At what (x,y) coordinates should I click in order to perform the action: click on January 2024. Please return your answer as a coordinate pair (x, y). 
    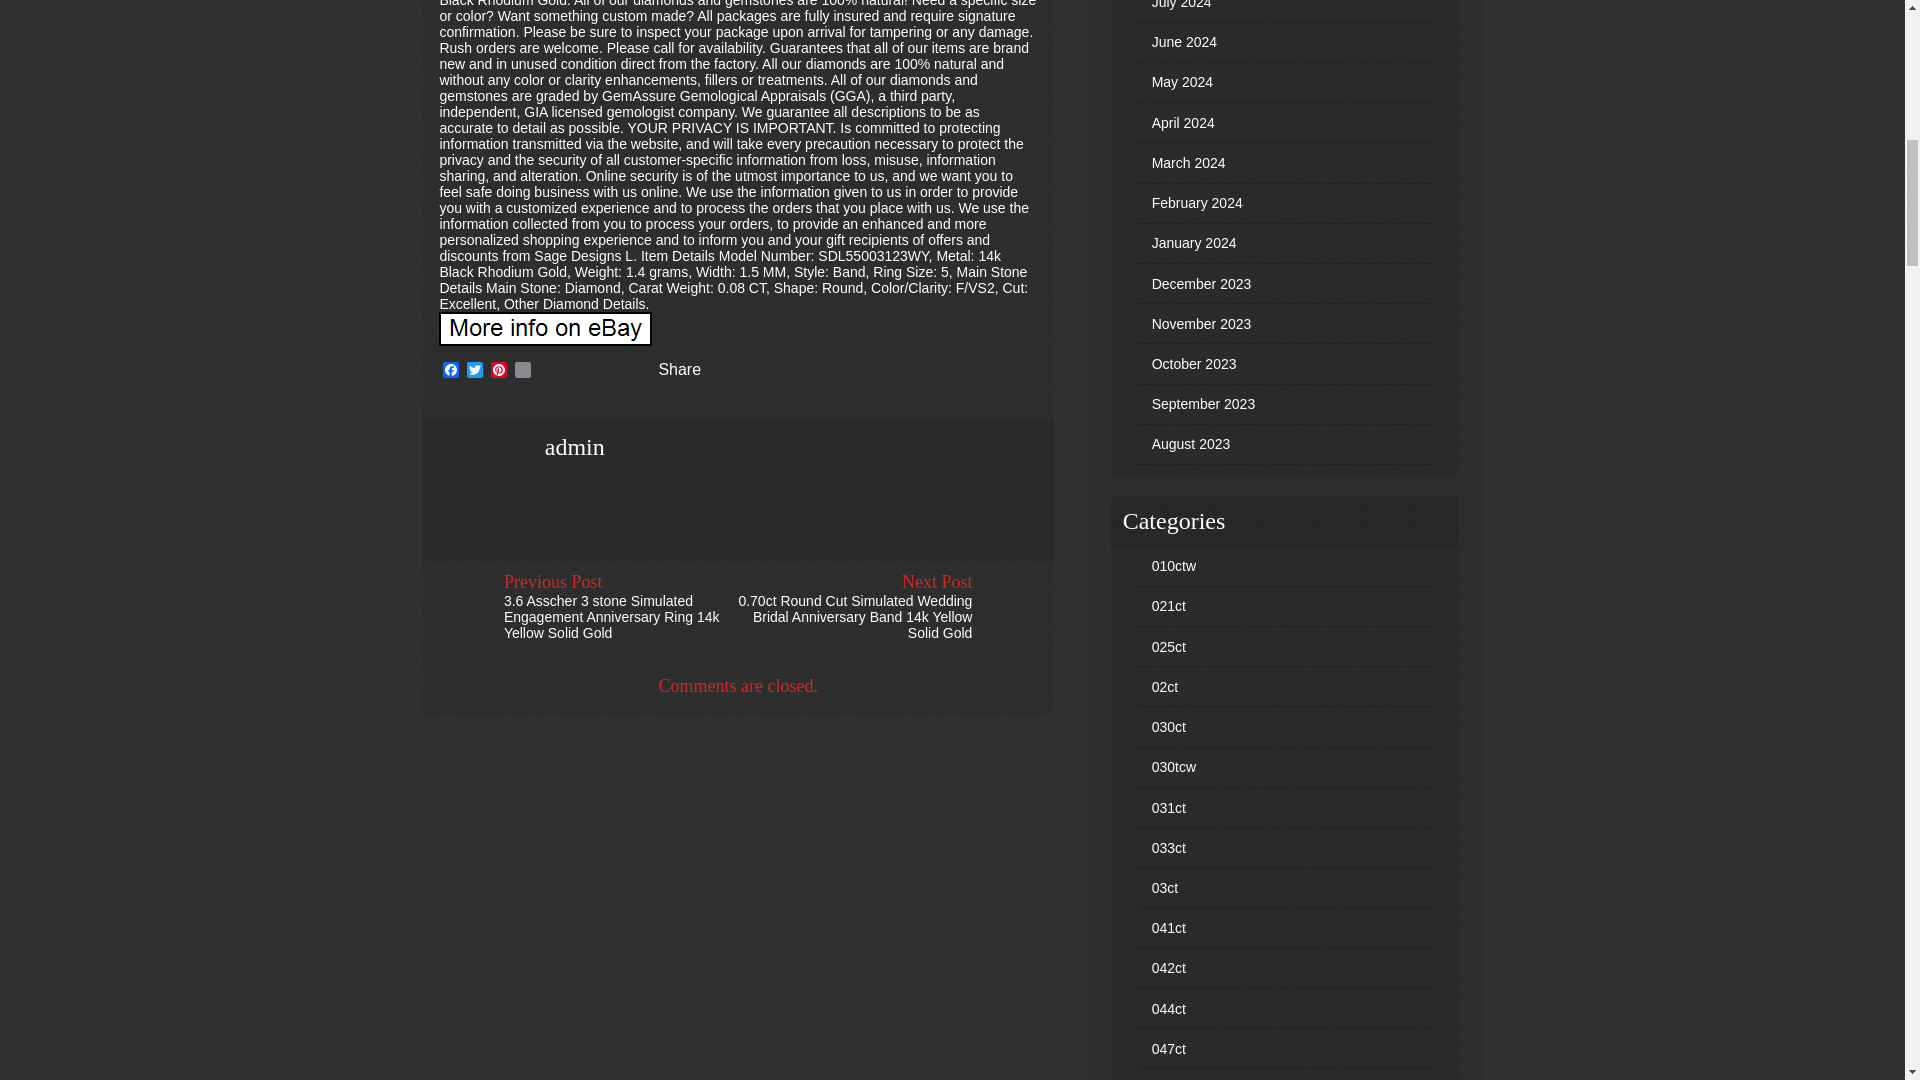
    Looking at the image, I should click on (1194, 242).